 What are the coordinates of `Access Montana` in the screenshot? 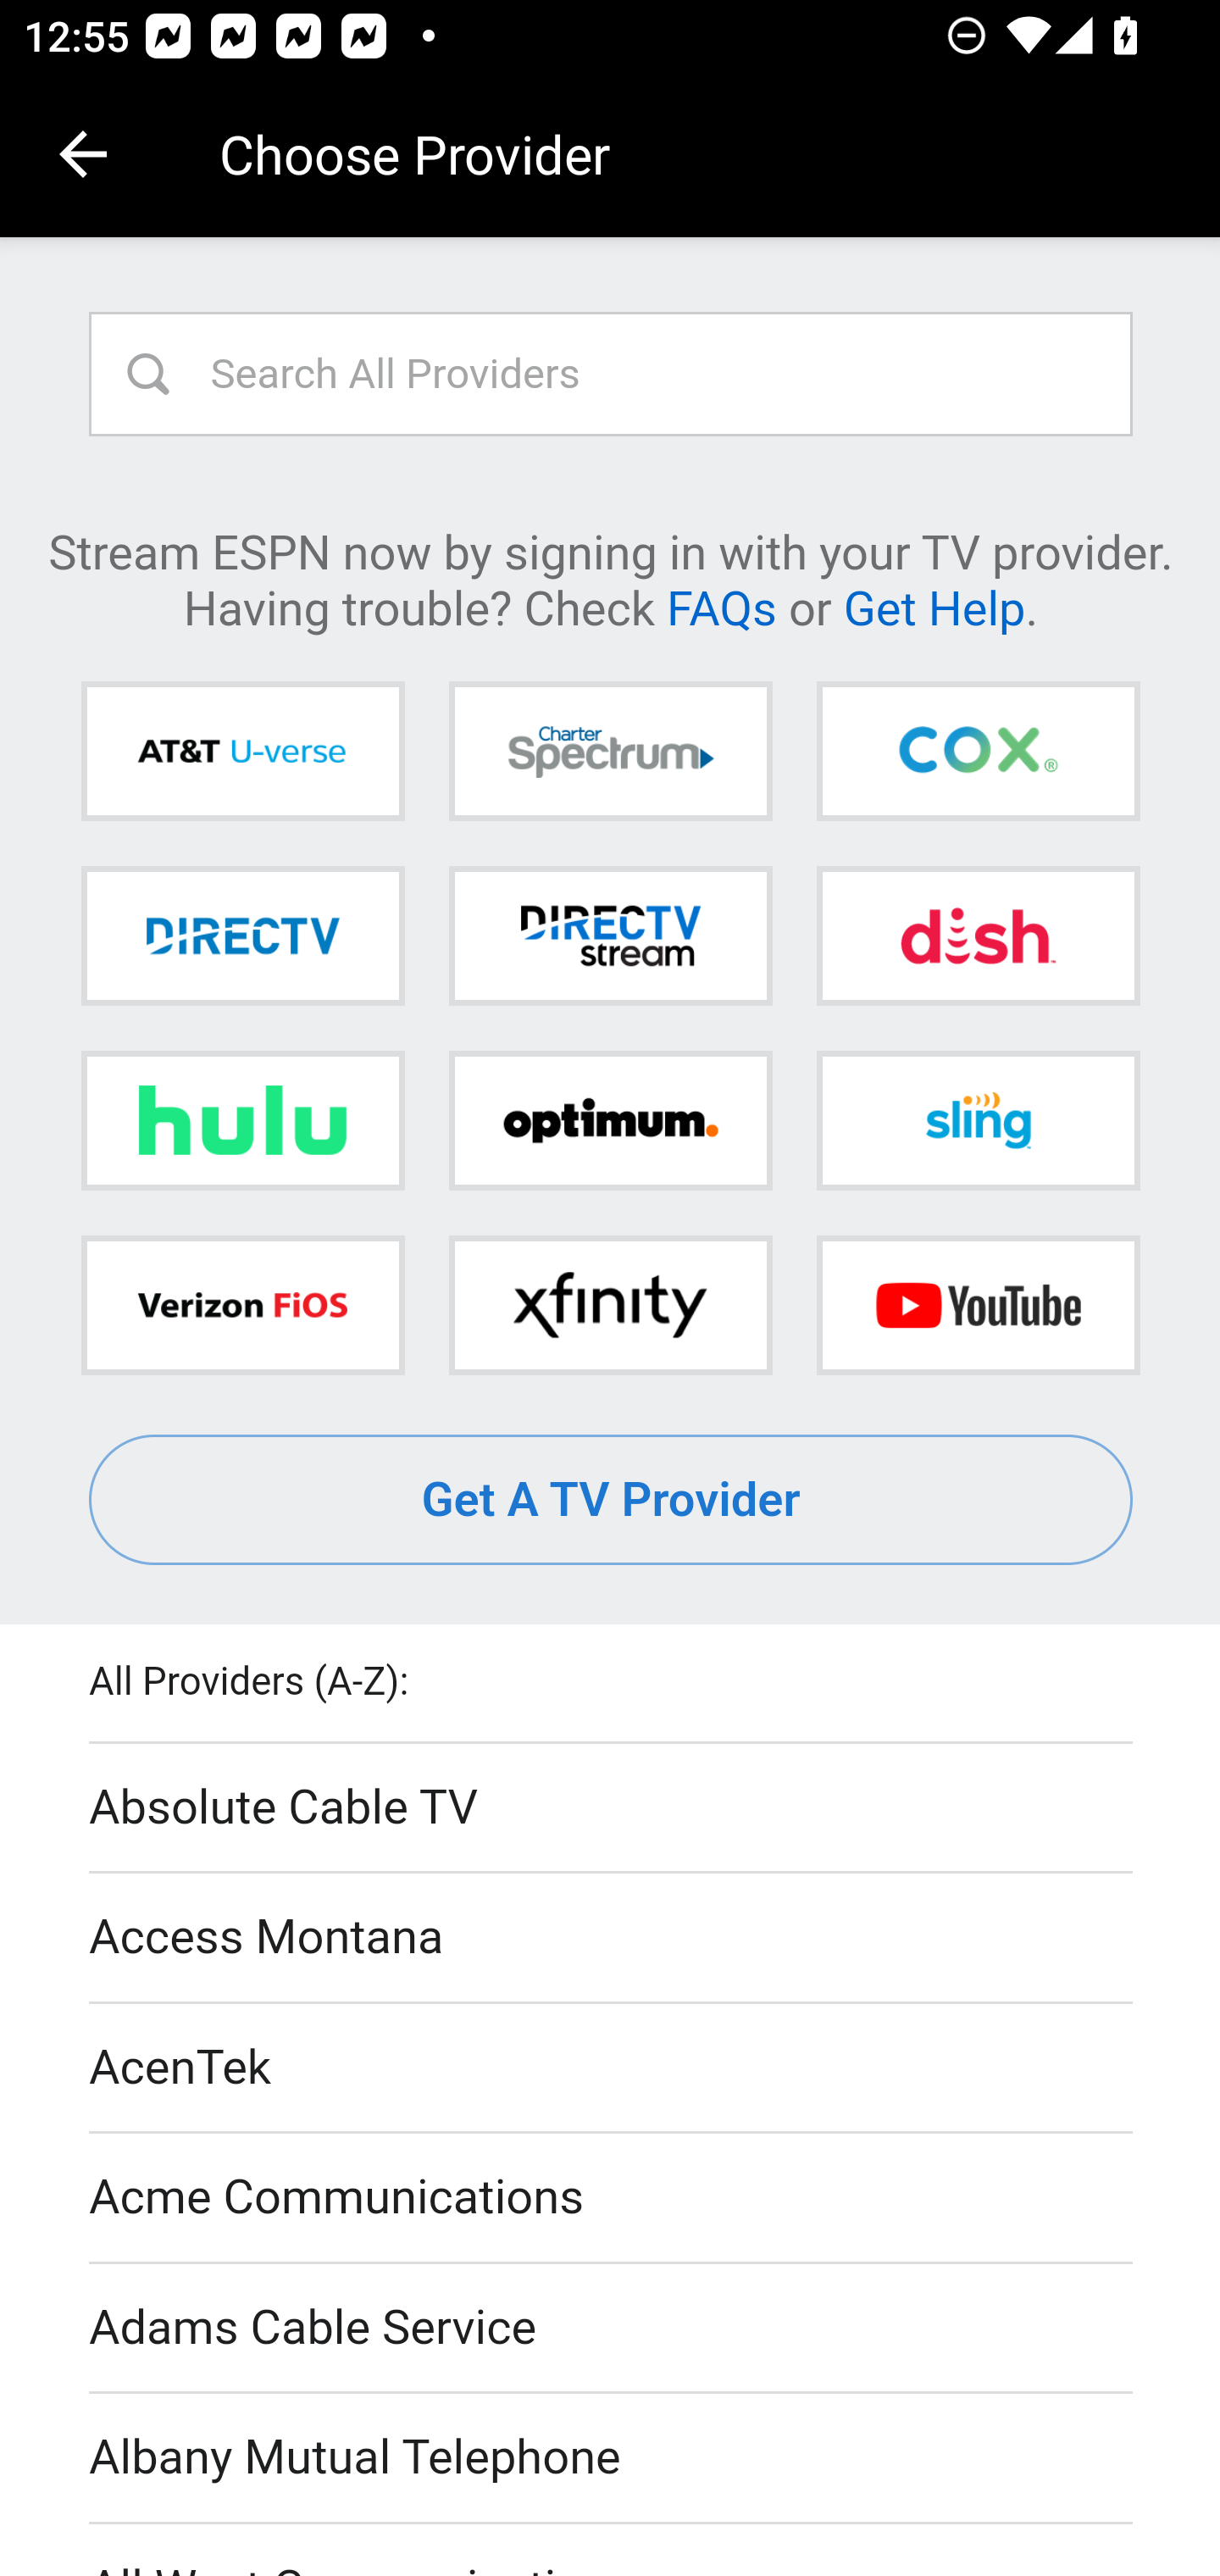 It's located at (612, 1937).